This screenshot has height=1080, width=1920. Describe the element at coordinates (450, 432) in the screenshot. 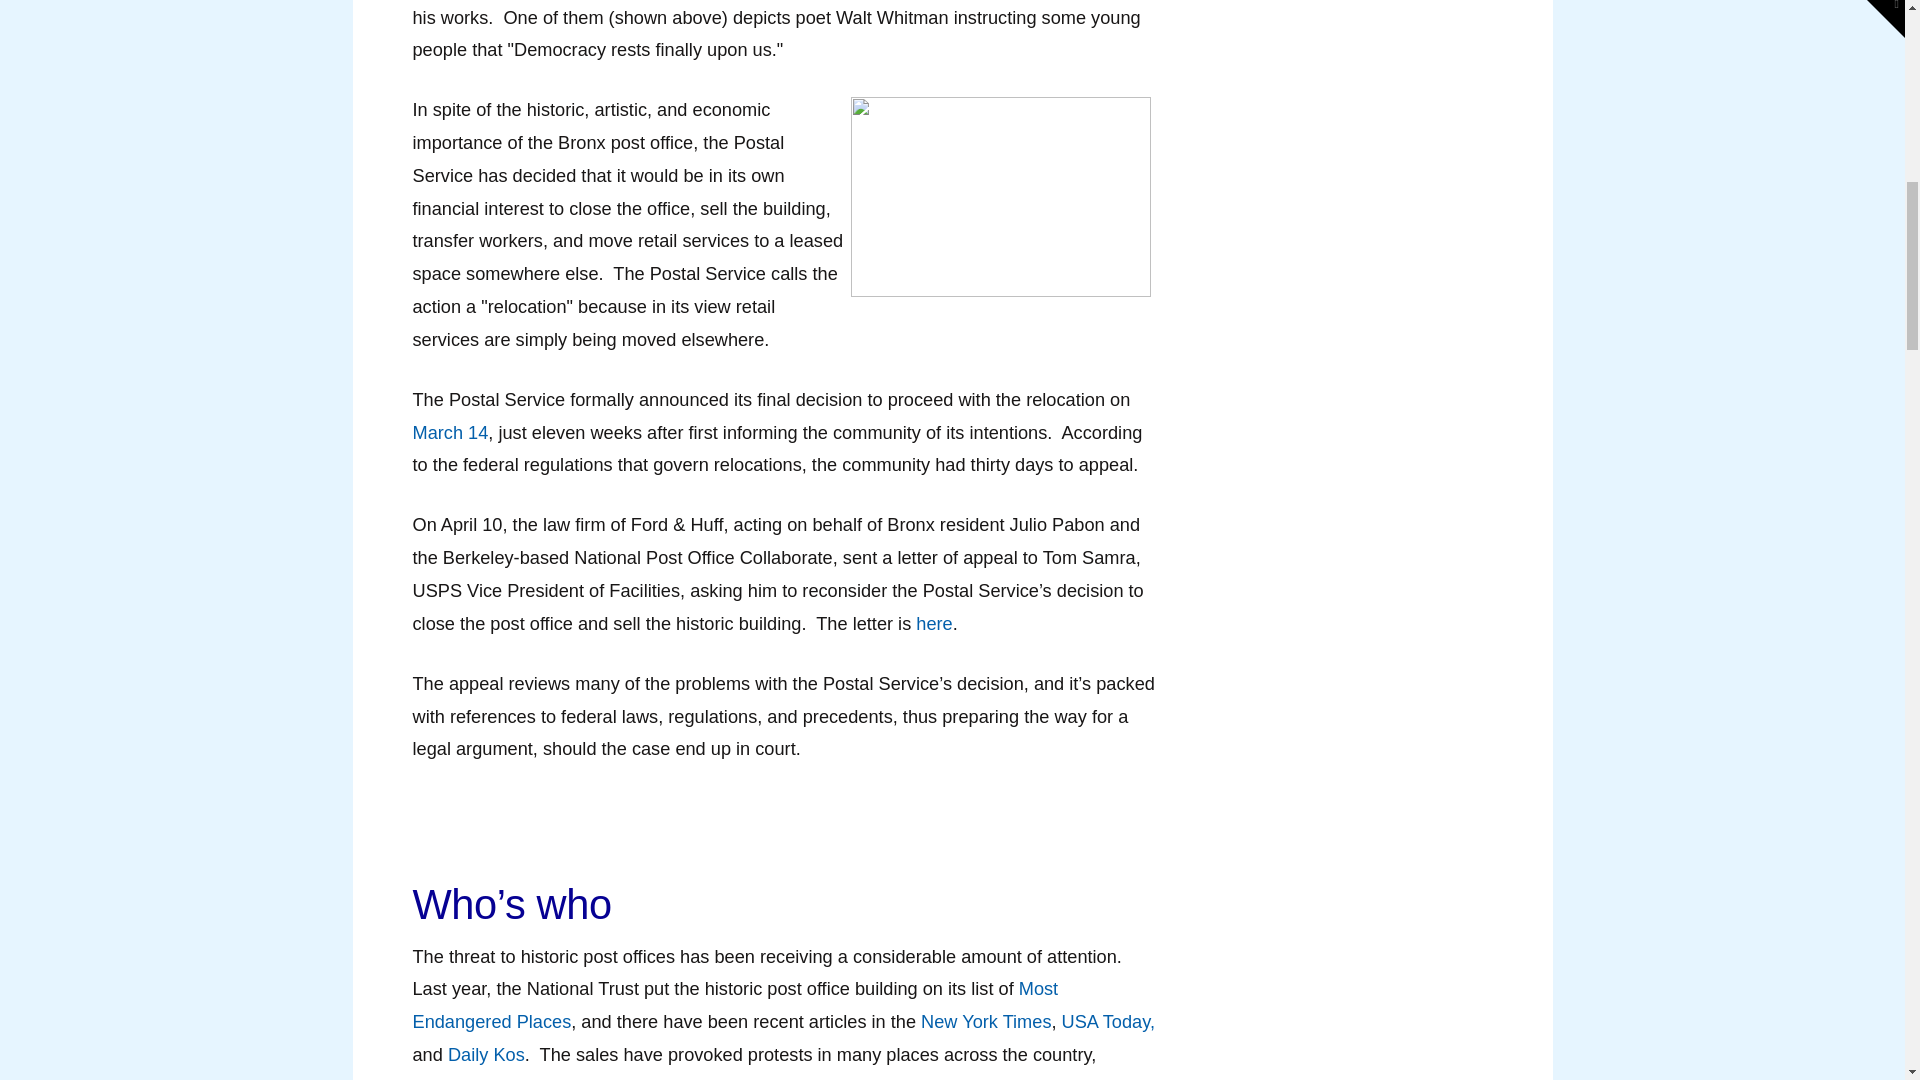

I see `March 14` at that location.